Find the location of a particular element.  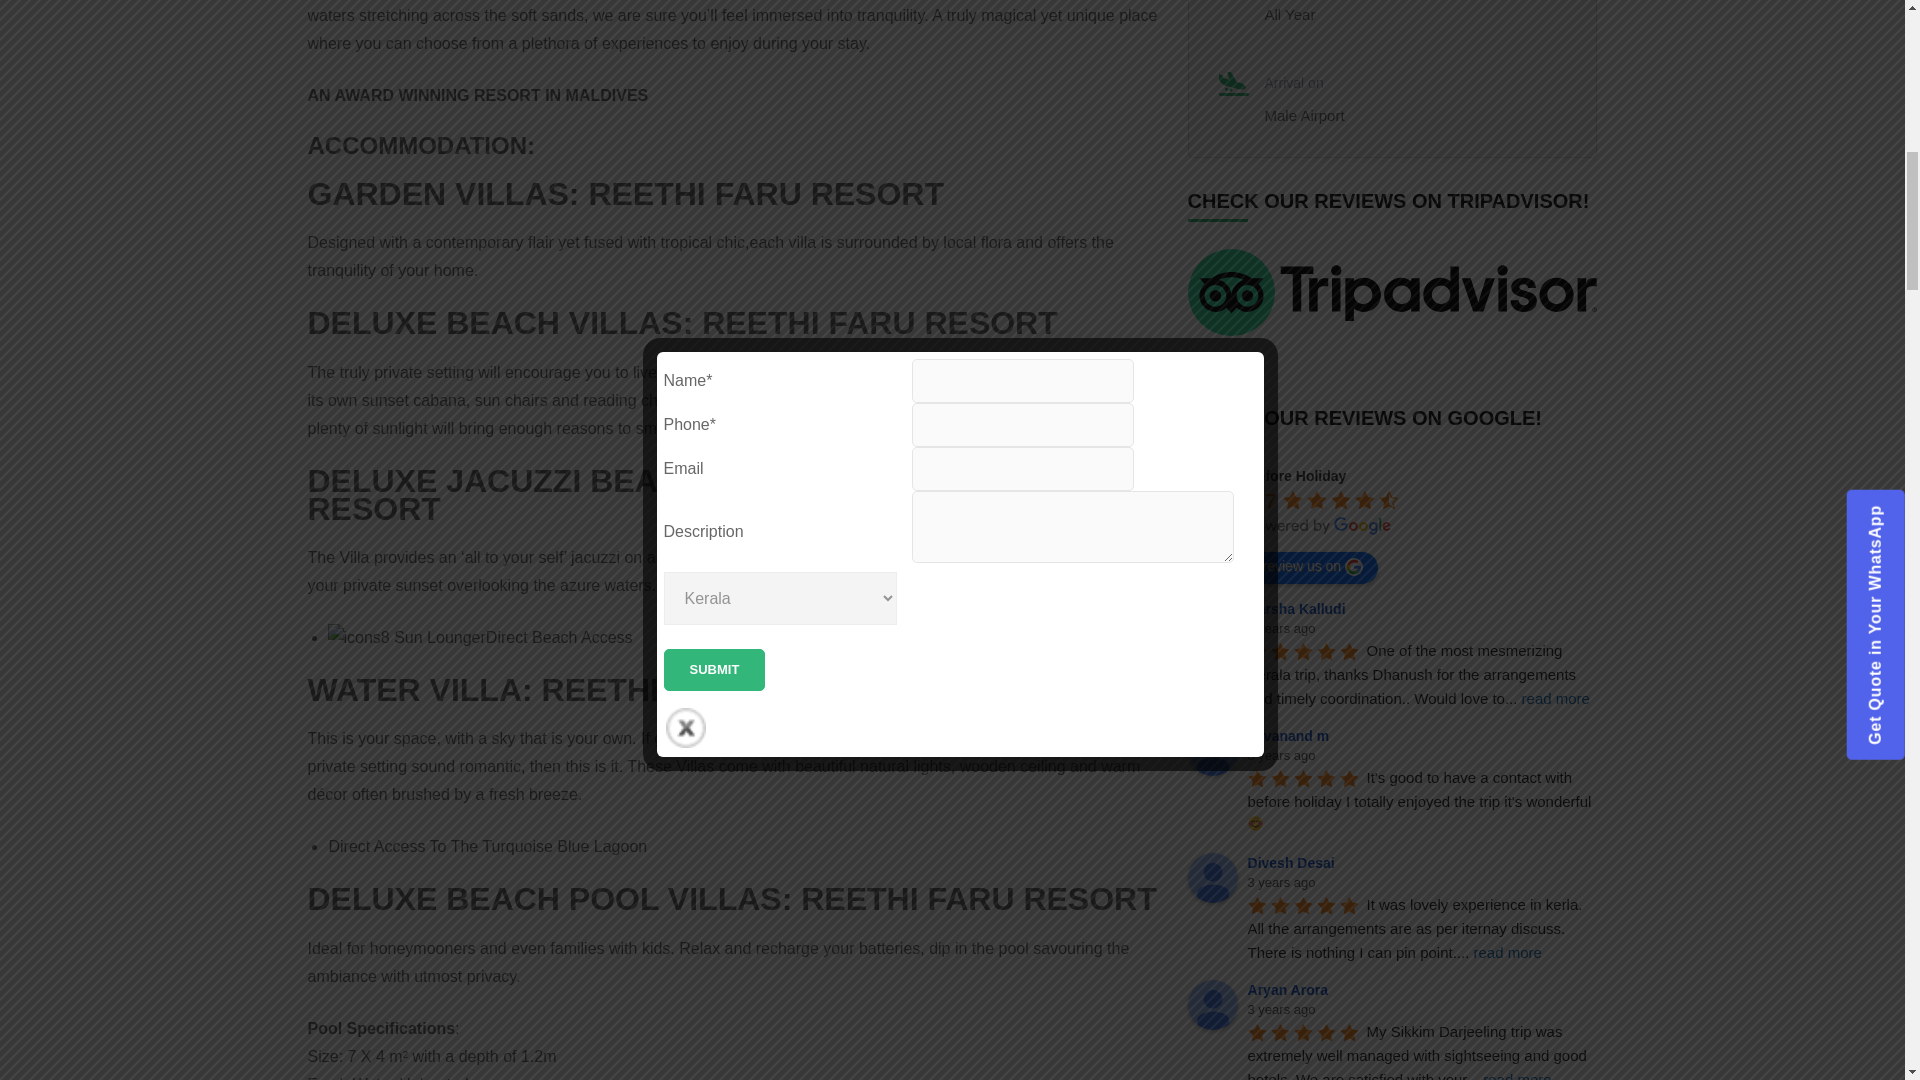

Before Holiday is located at coordinates (1213, 490).